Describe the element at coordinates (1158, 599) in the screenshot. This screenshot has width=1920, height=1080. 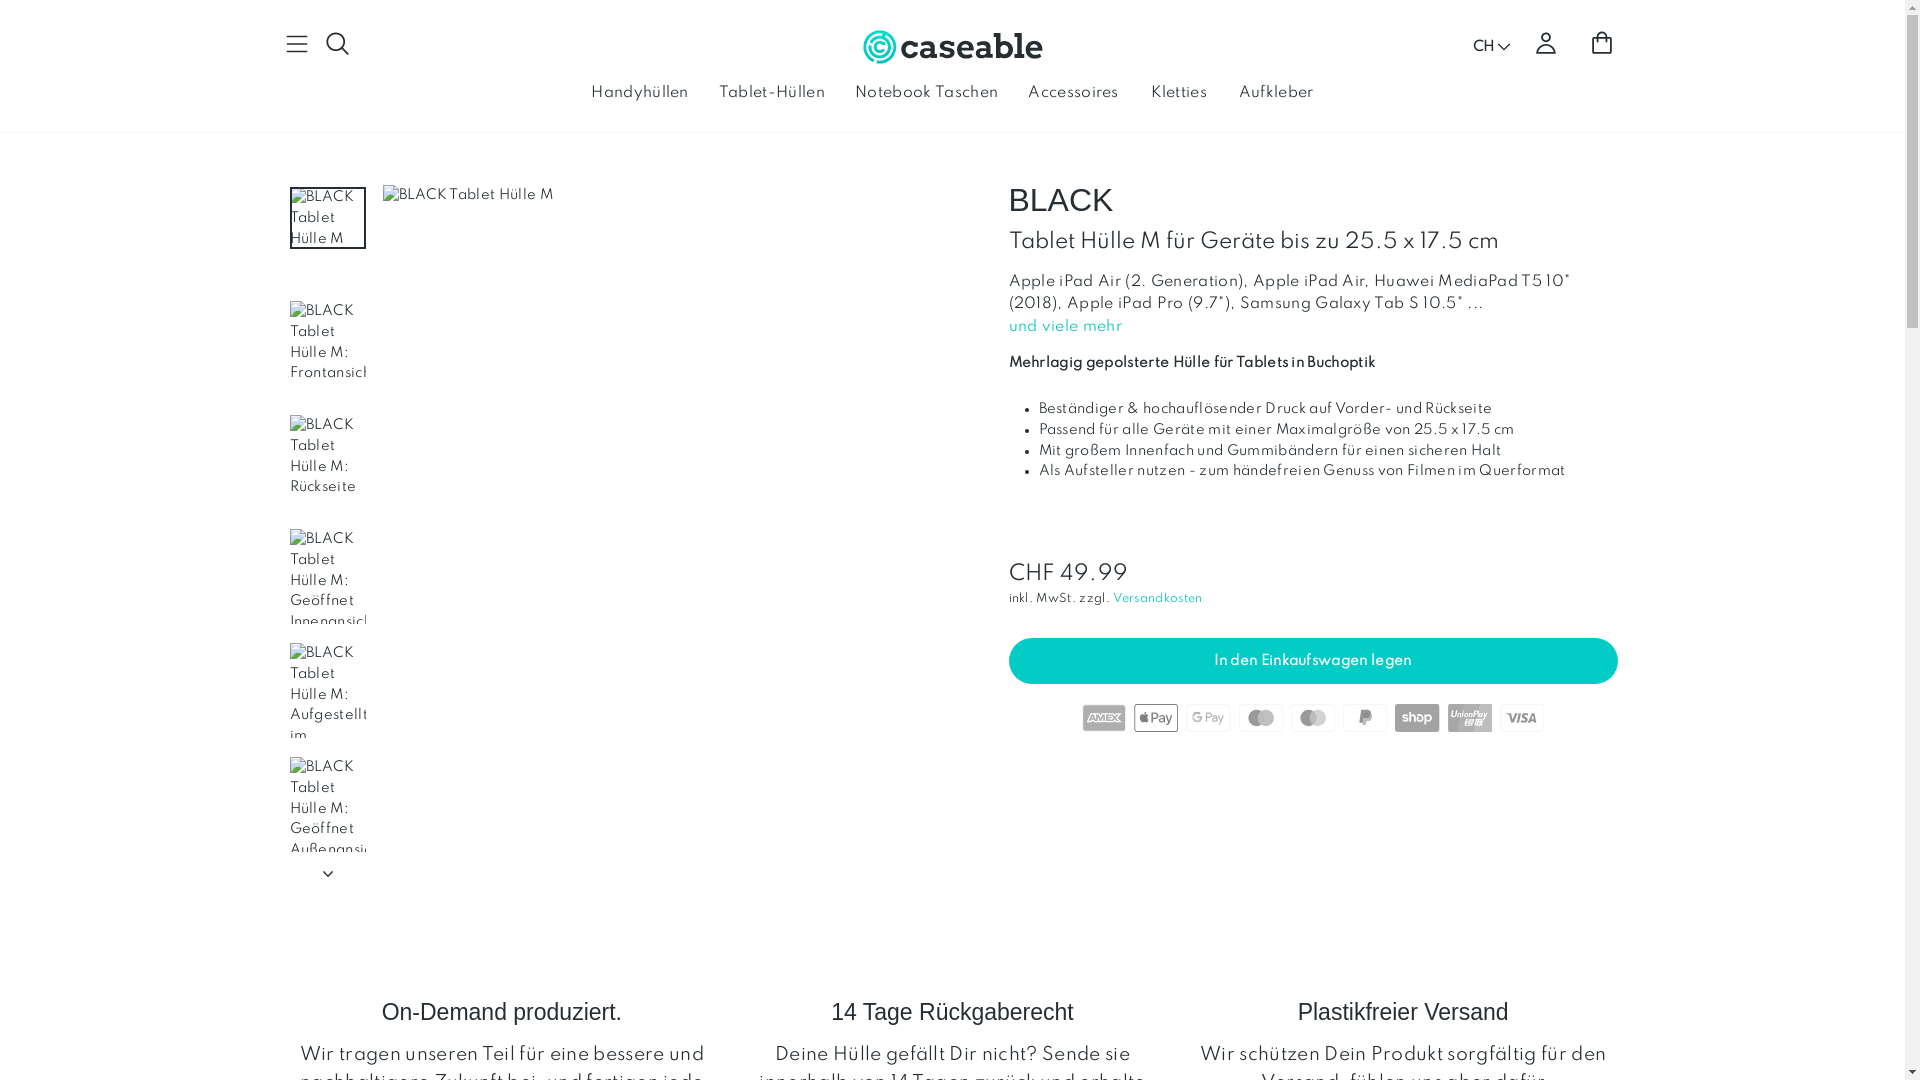
I see `Versandkosten` at that location.